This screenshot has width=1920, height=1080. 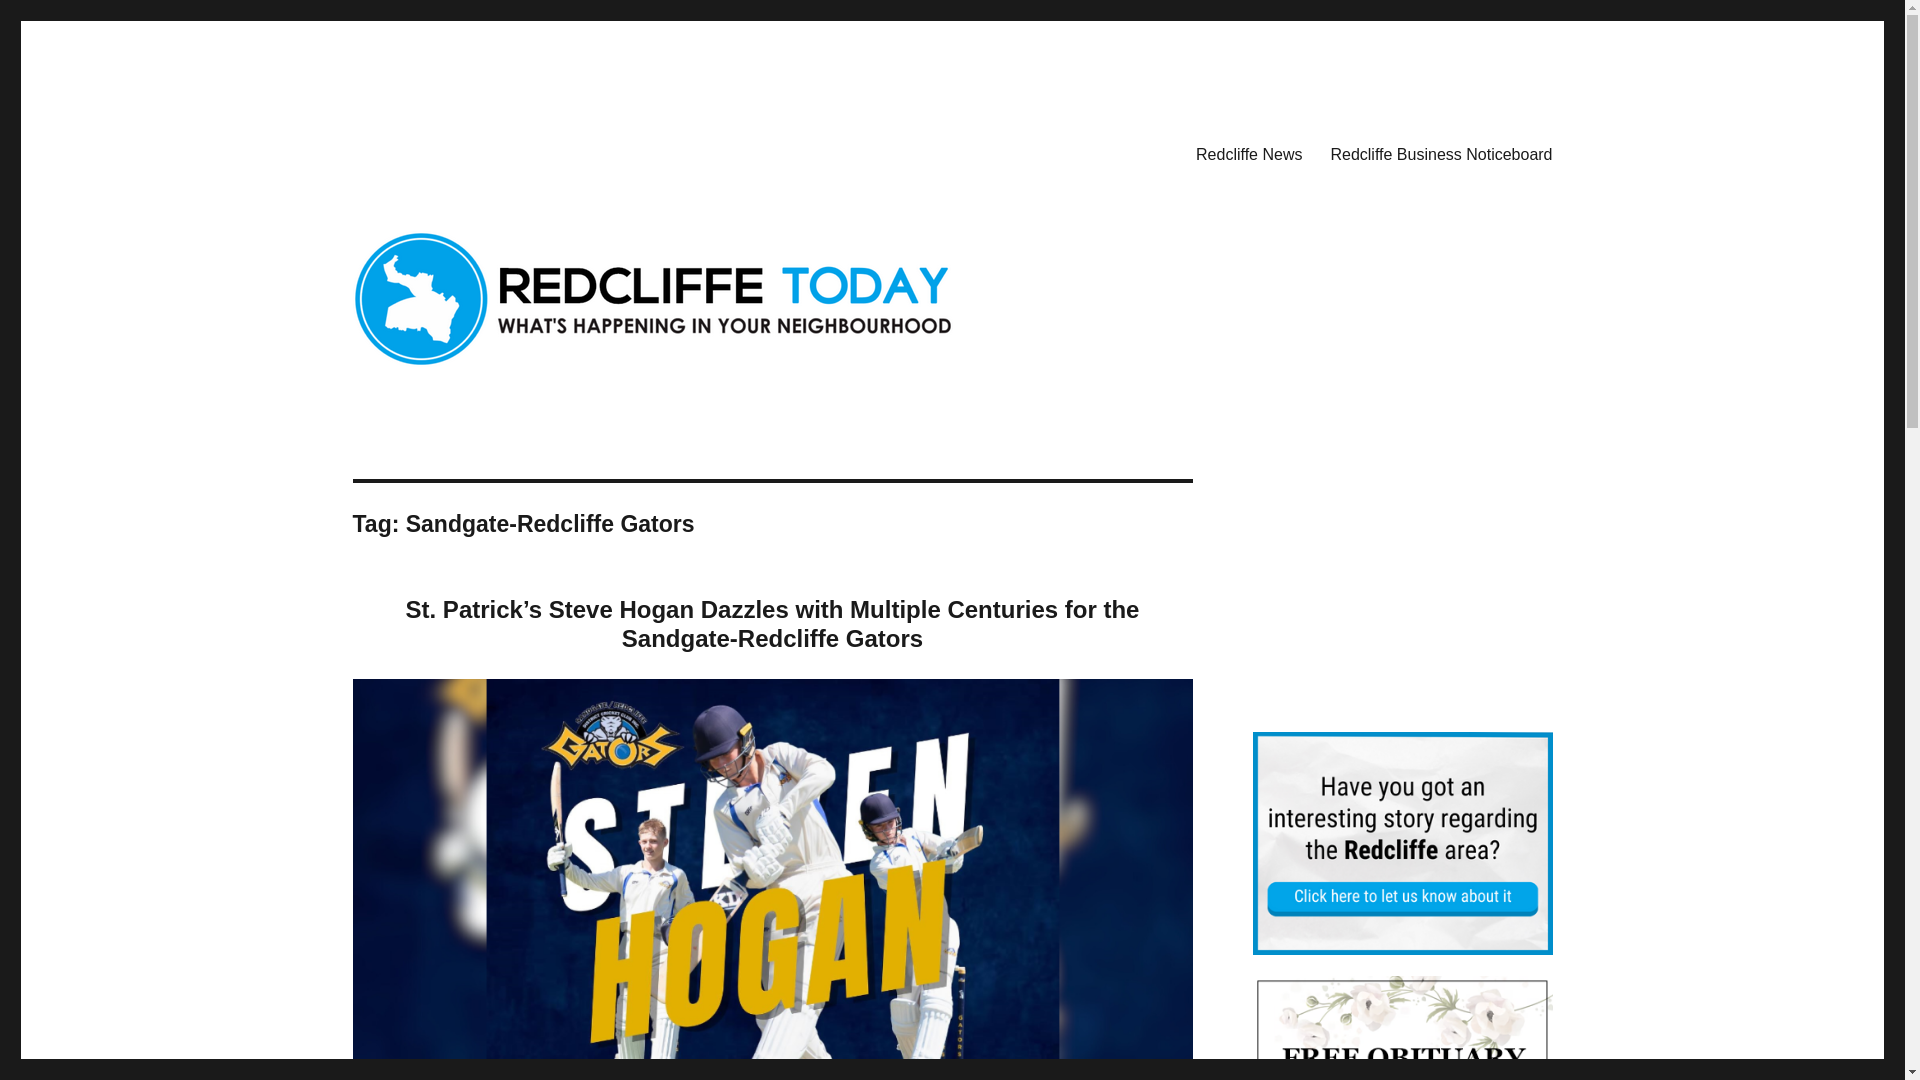 I want to click on Redcliffe News, so click(x=1248, y=153).